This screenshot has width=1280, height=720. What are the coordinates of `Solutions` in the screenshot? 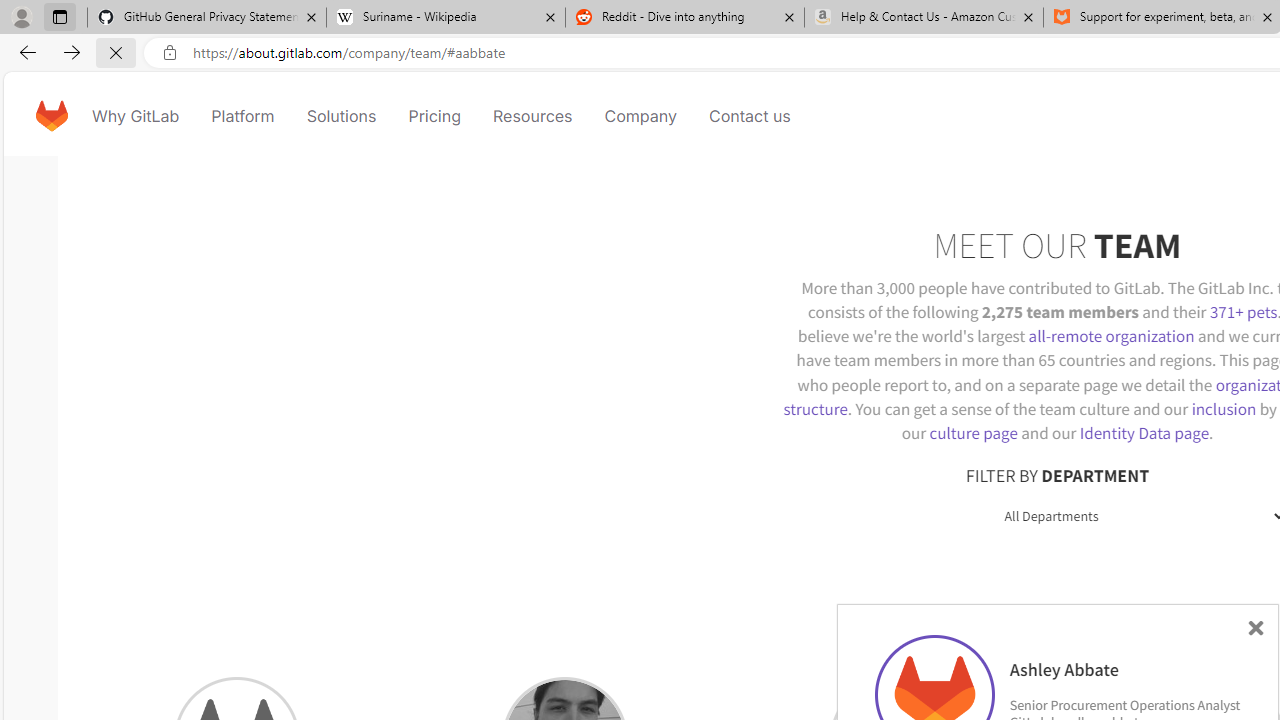 It's located at (342, 116).